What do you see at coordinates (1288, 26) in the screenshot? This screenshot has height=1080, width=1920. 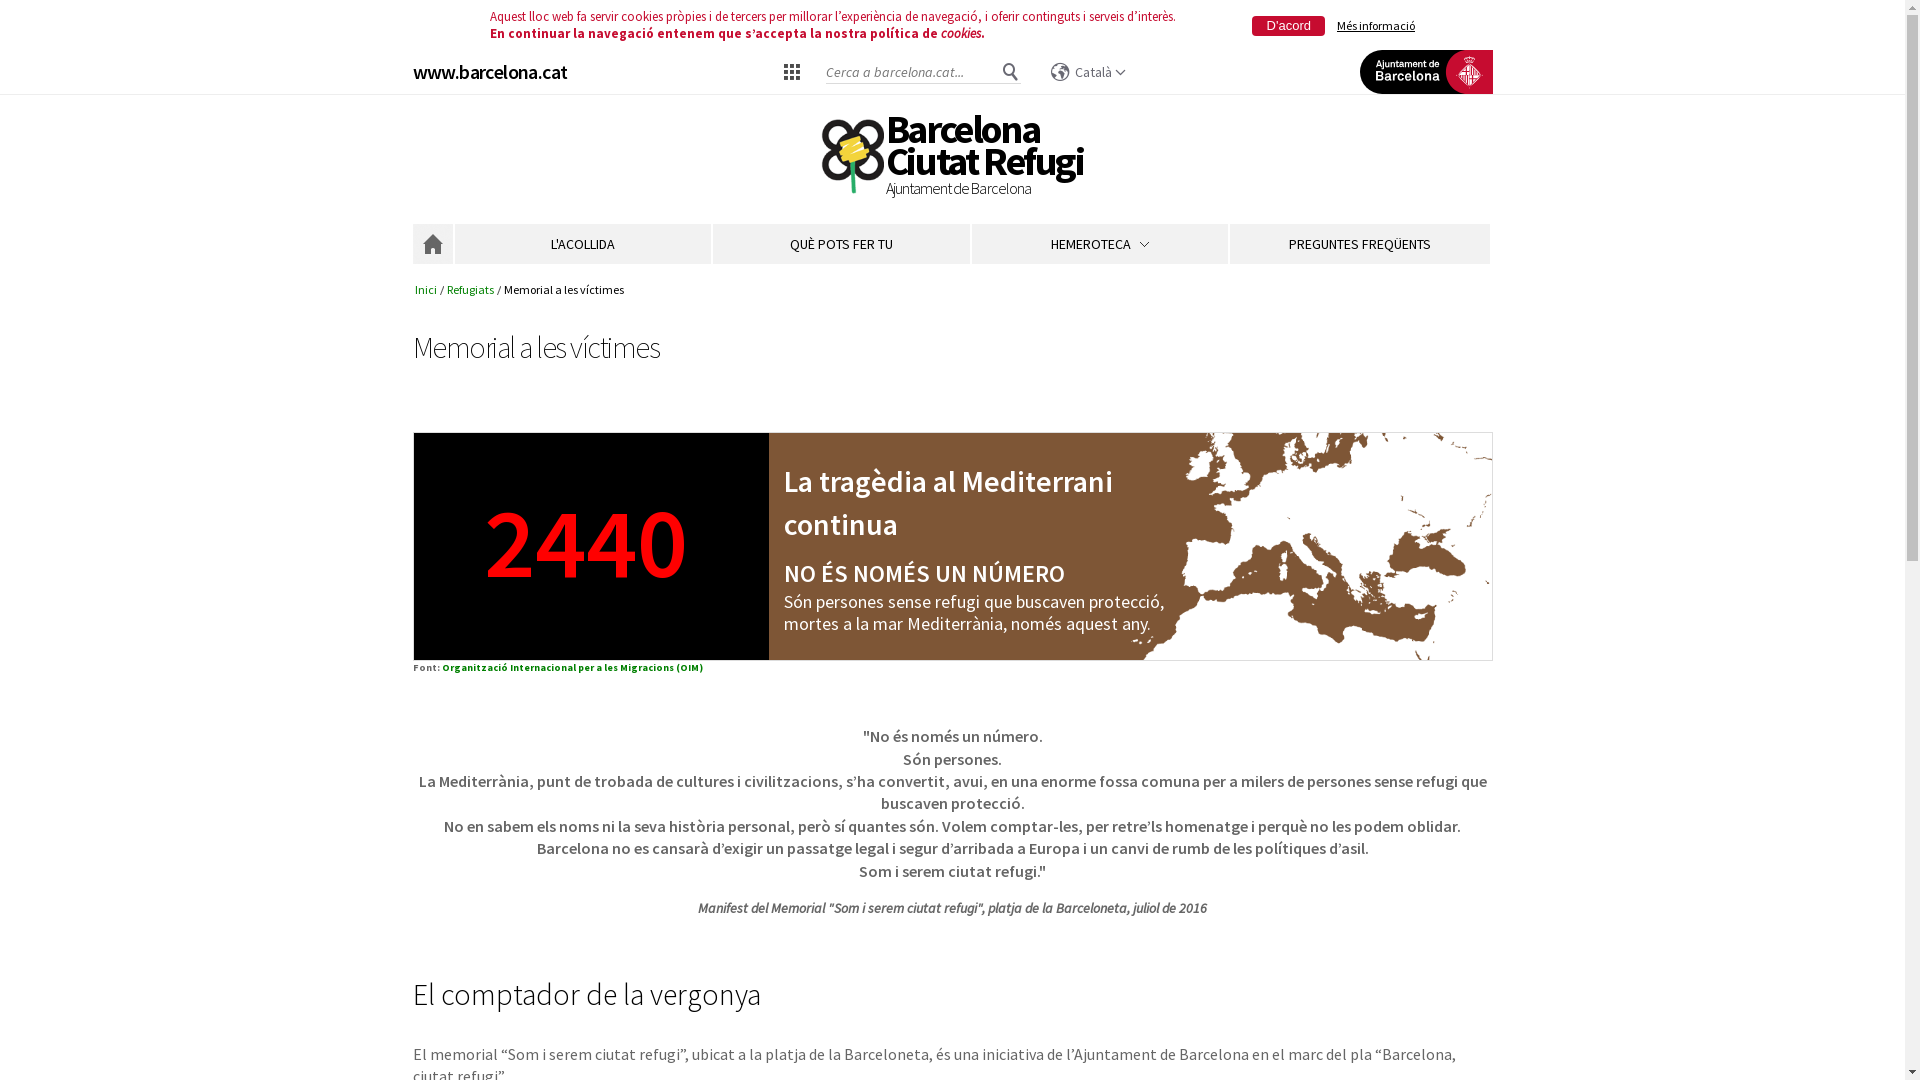 I see `D'acord` at bounding box center [1288, 26].